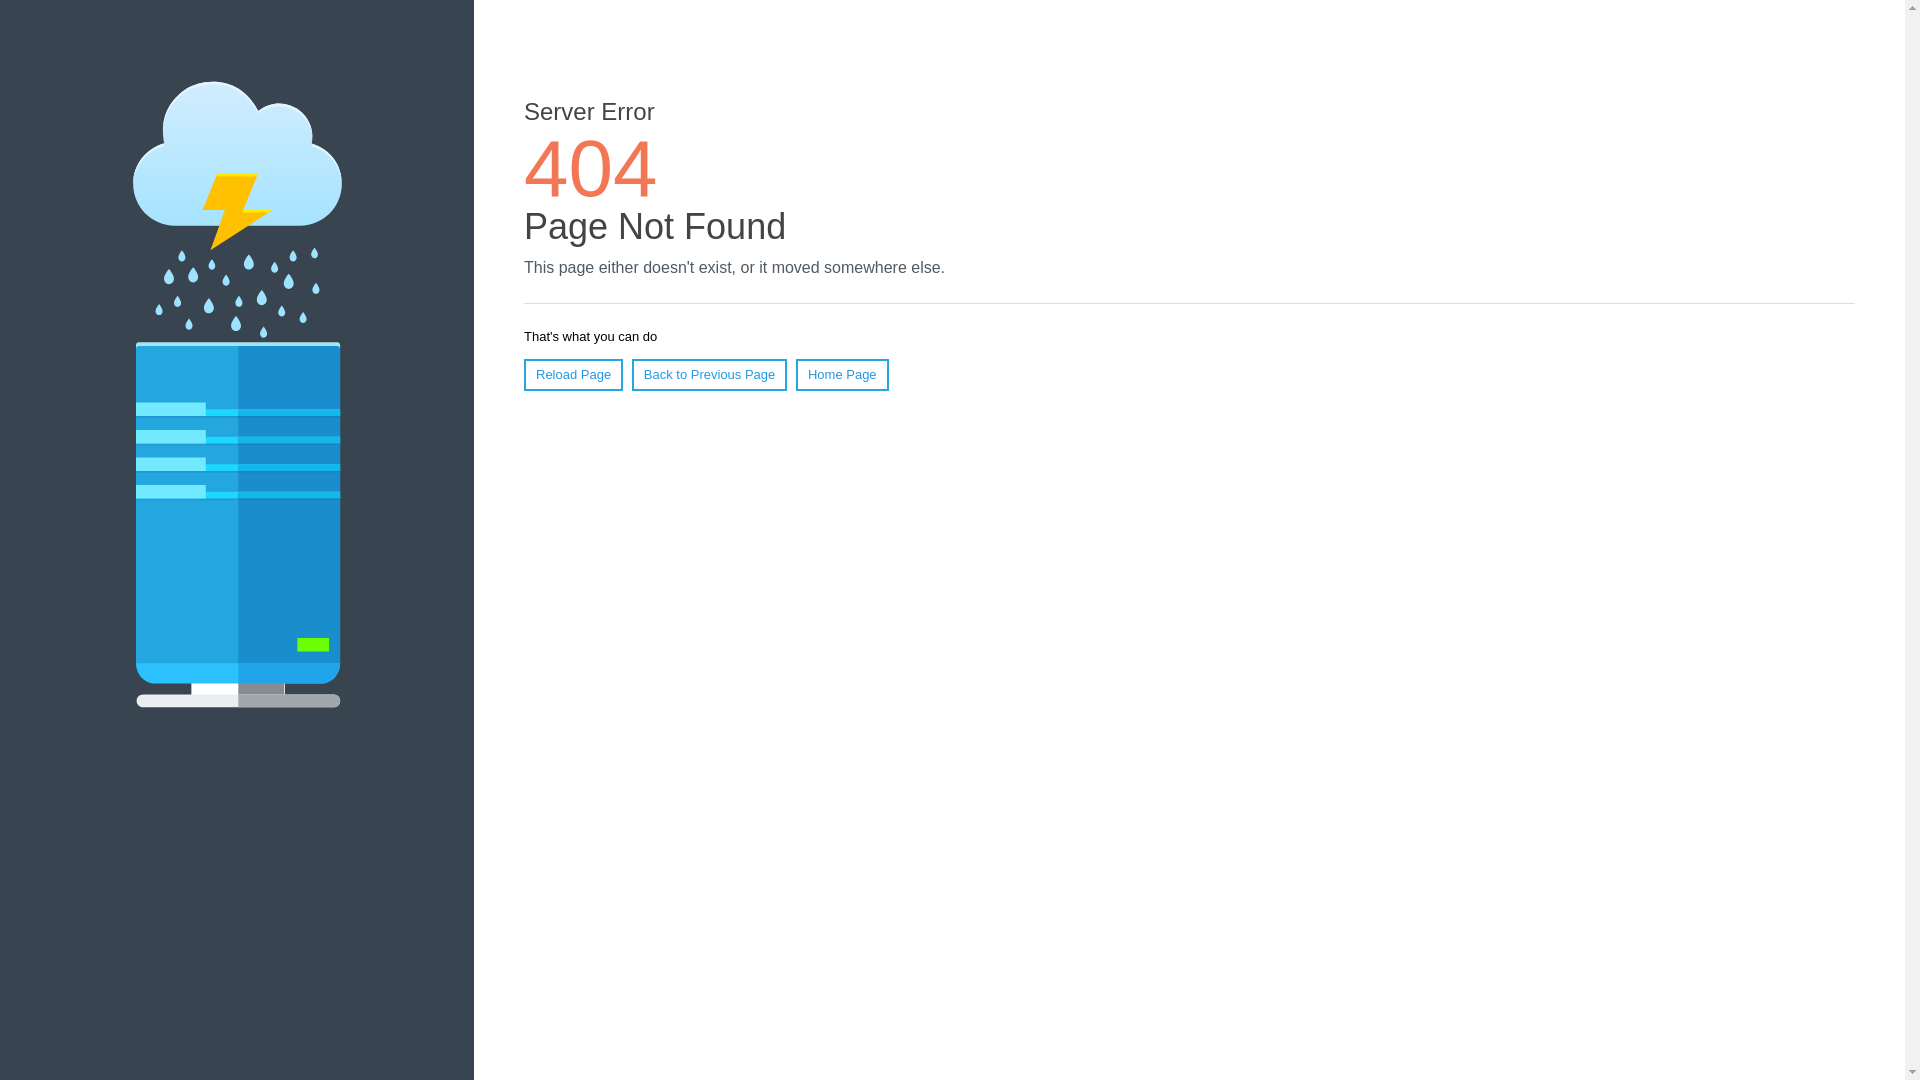 The height and width of the screenshot is (1080, 1920). I want to click on Home Page, so click(842, 375).